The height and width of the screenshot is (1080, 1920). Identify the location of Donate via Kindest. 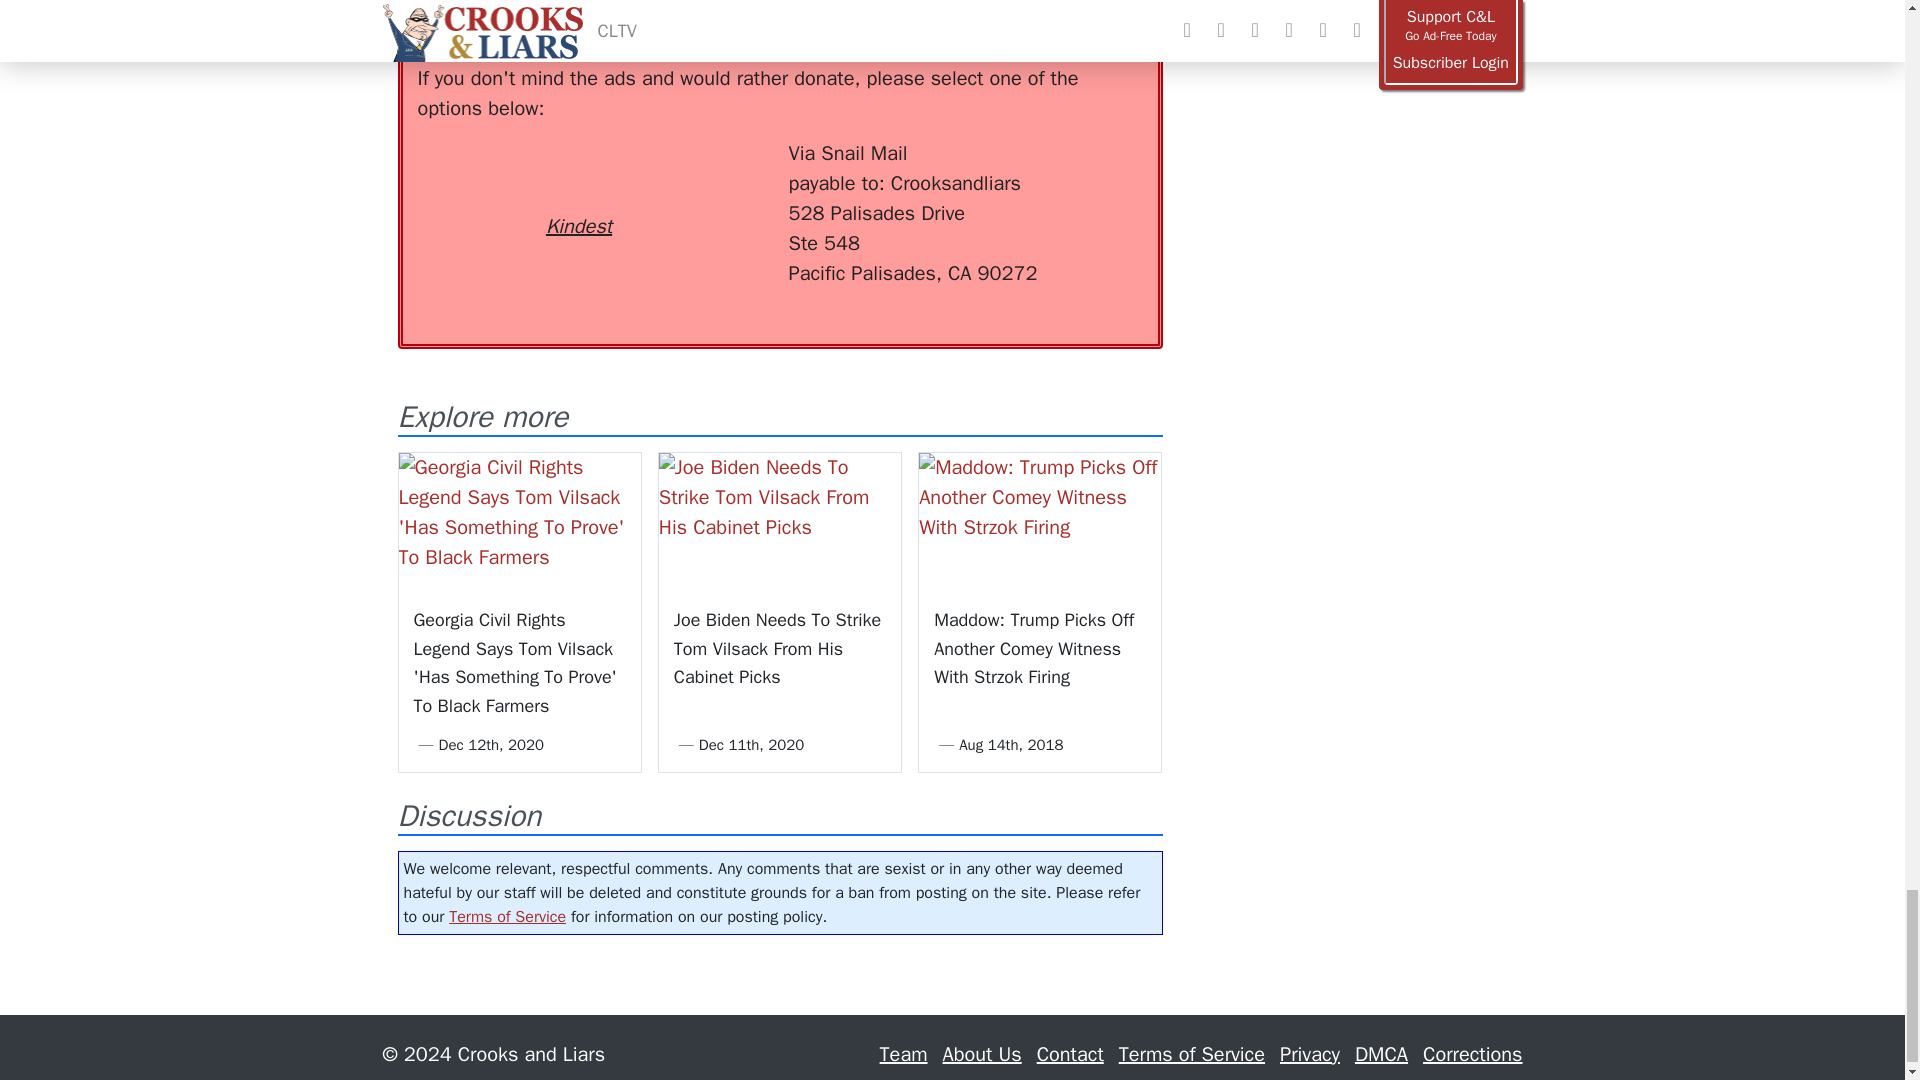
(578, 190).